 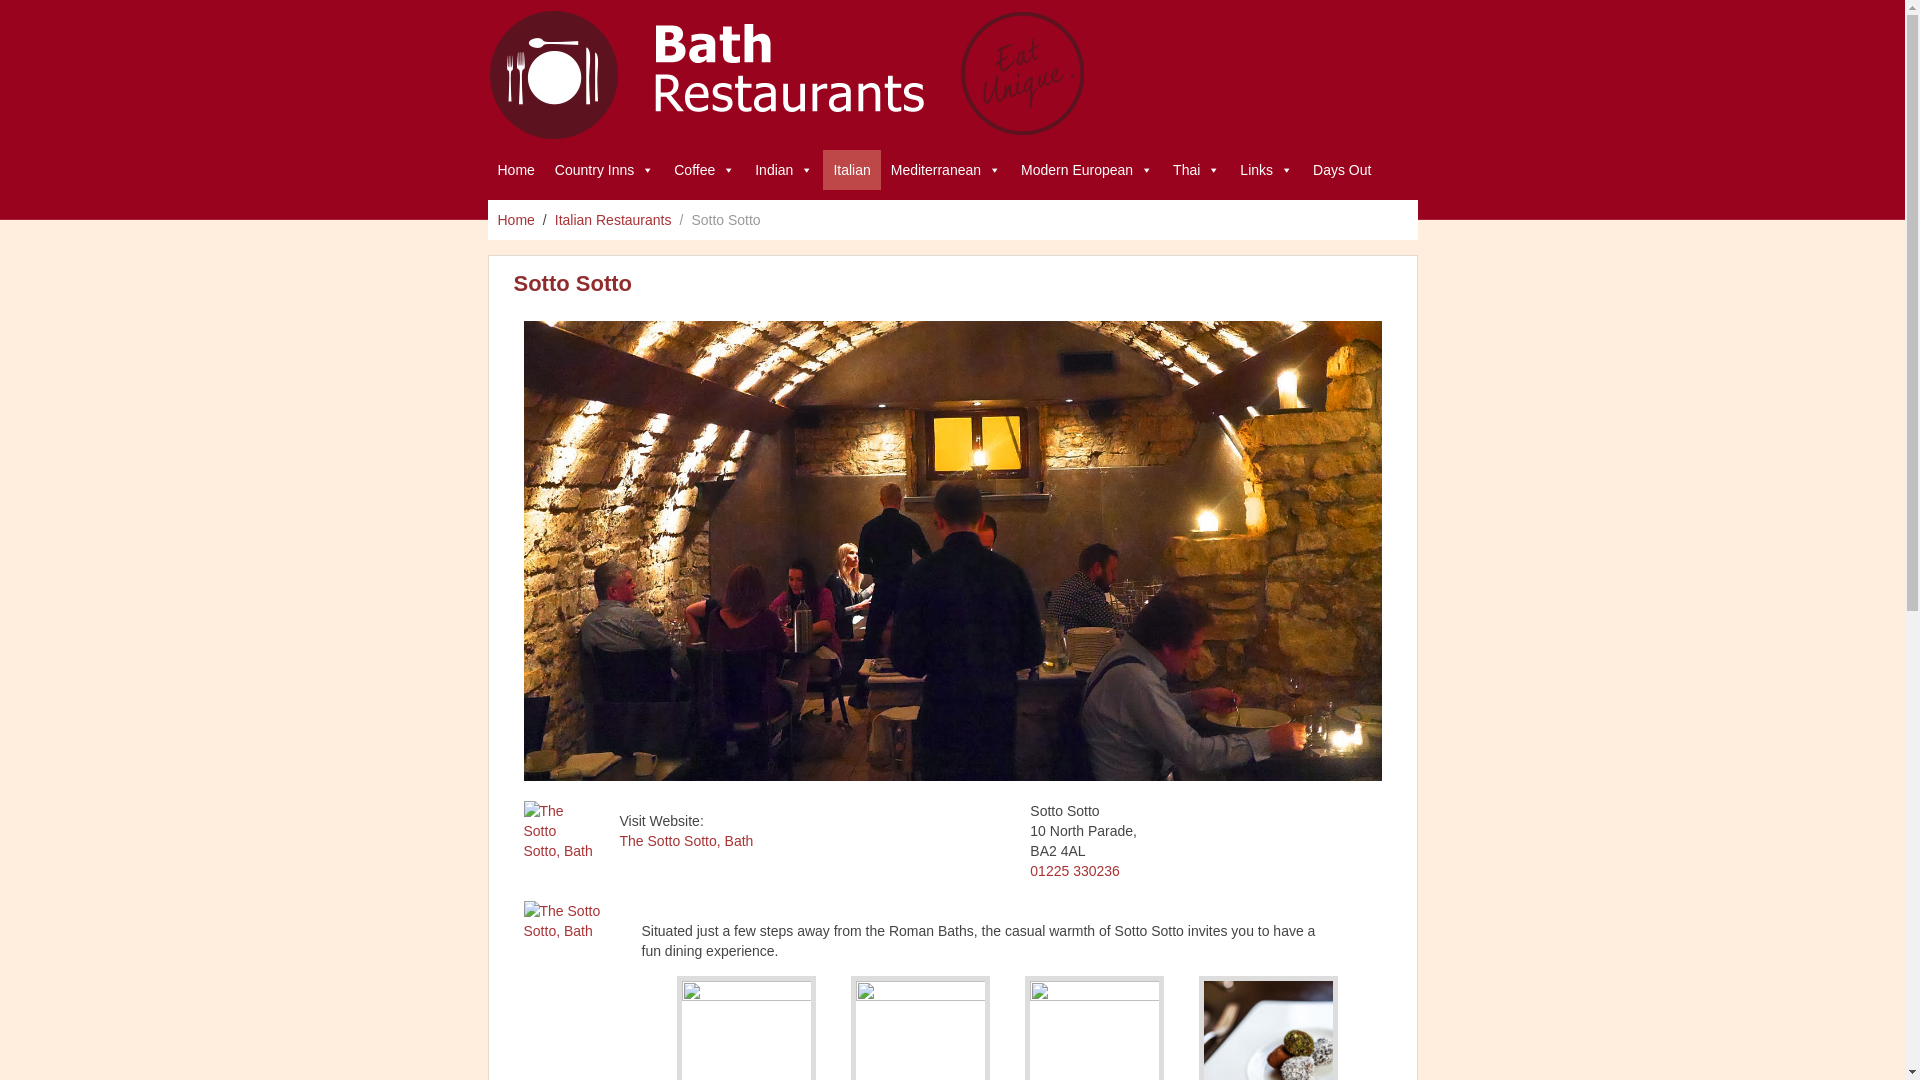 What do you see at coordinates (1196, 170) in the screenshot?
I see `Thai` at bounding box center [1196, 170].